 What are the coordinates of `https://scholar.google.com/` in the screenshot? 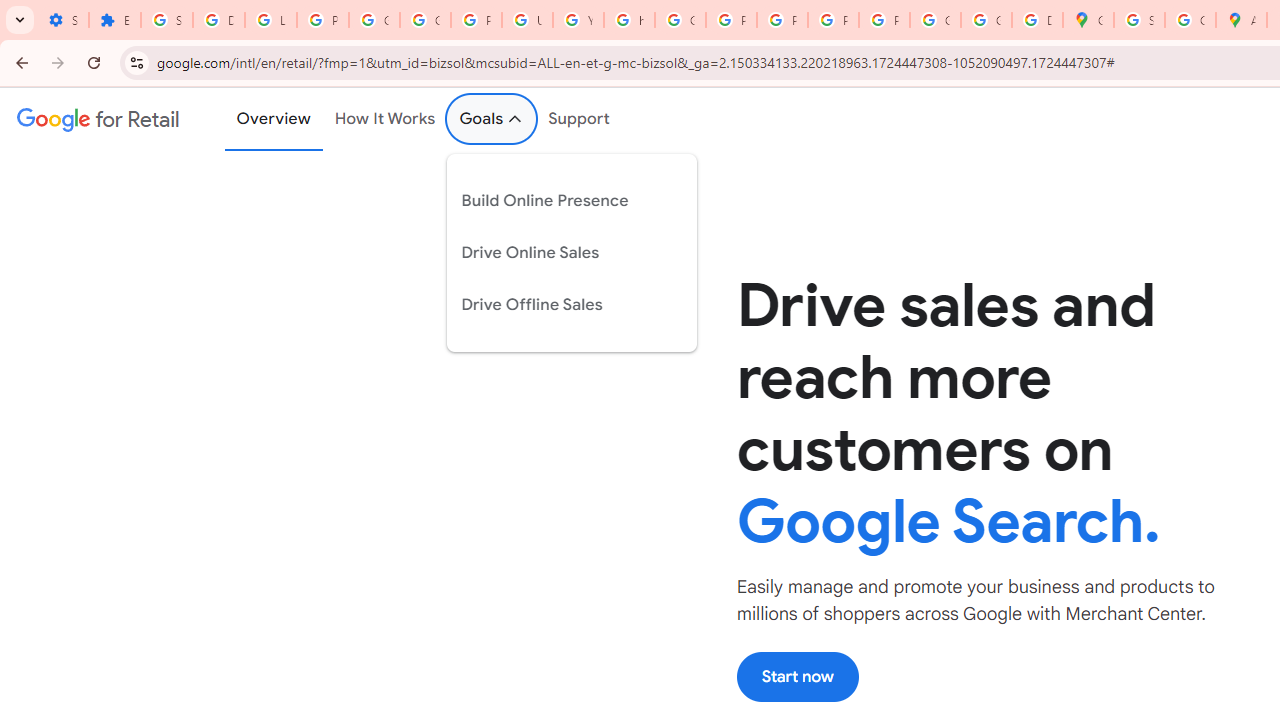 It's located at (630, 20).